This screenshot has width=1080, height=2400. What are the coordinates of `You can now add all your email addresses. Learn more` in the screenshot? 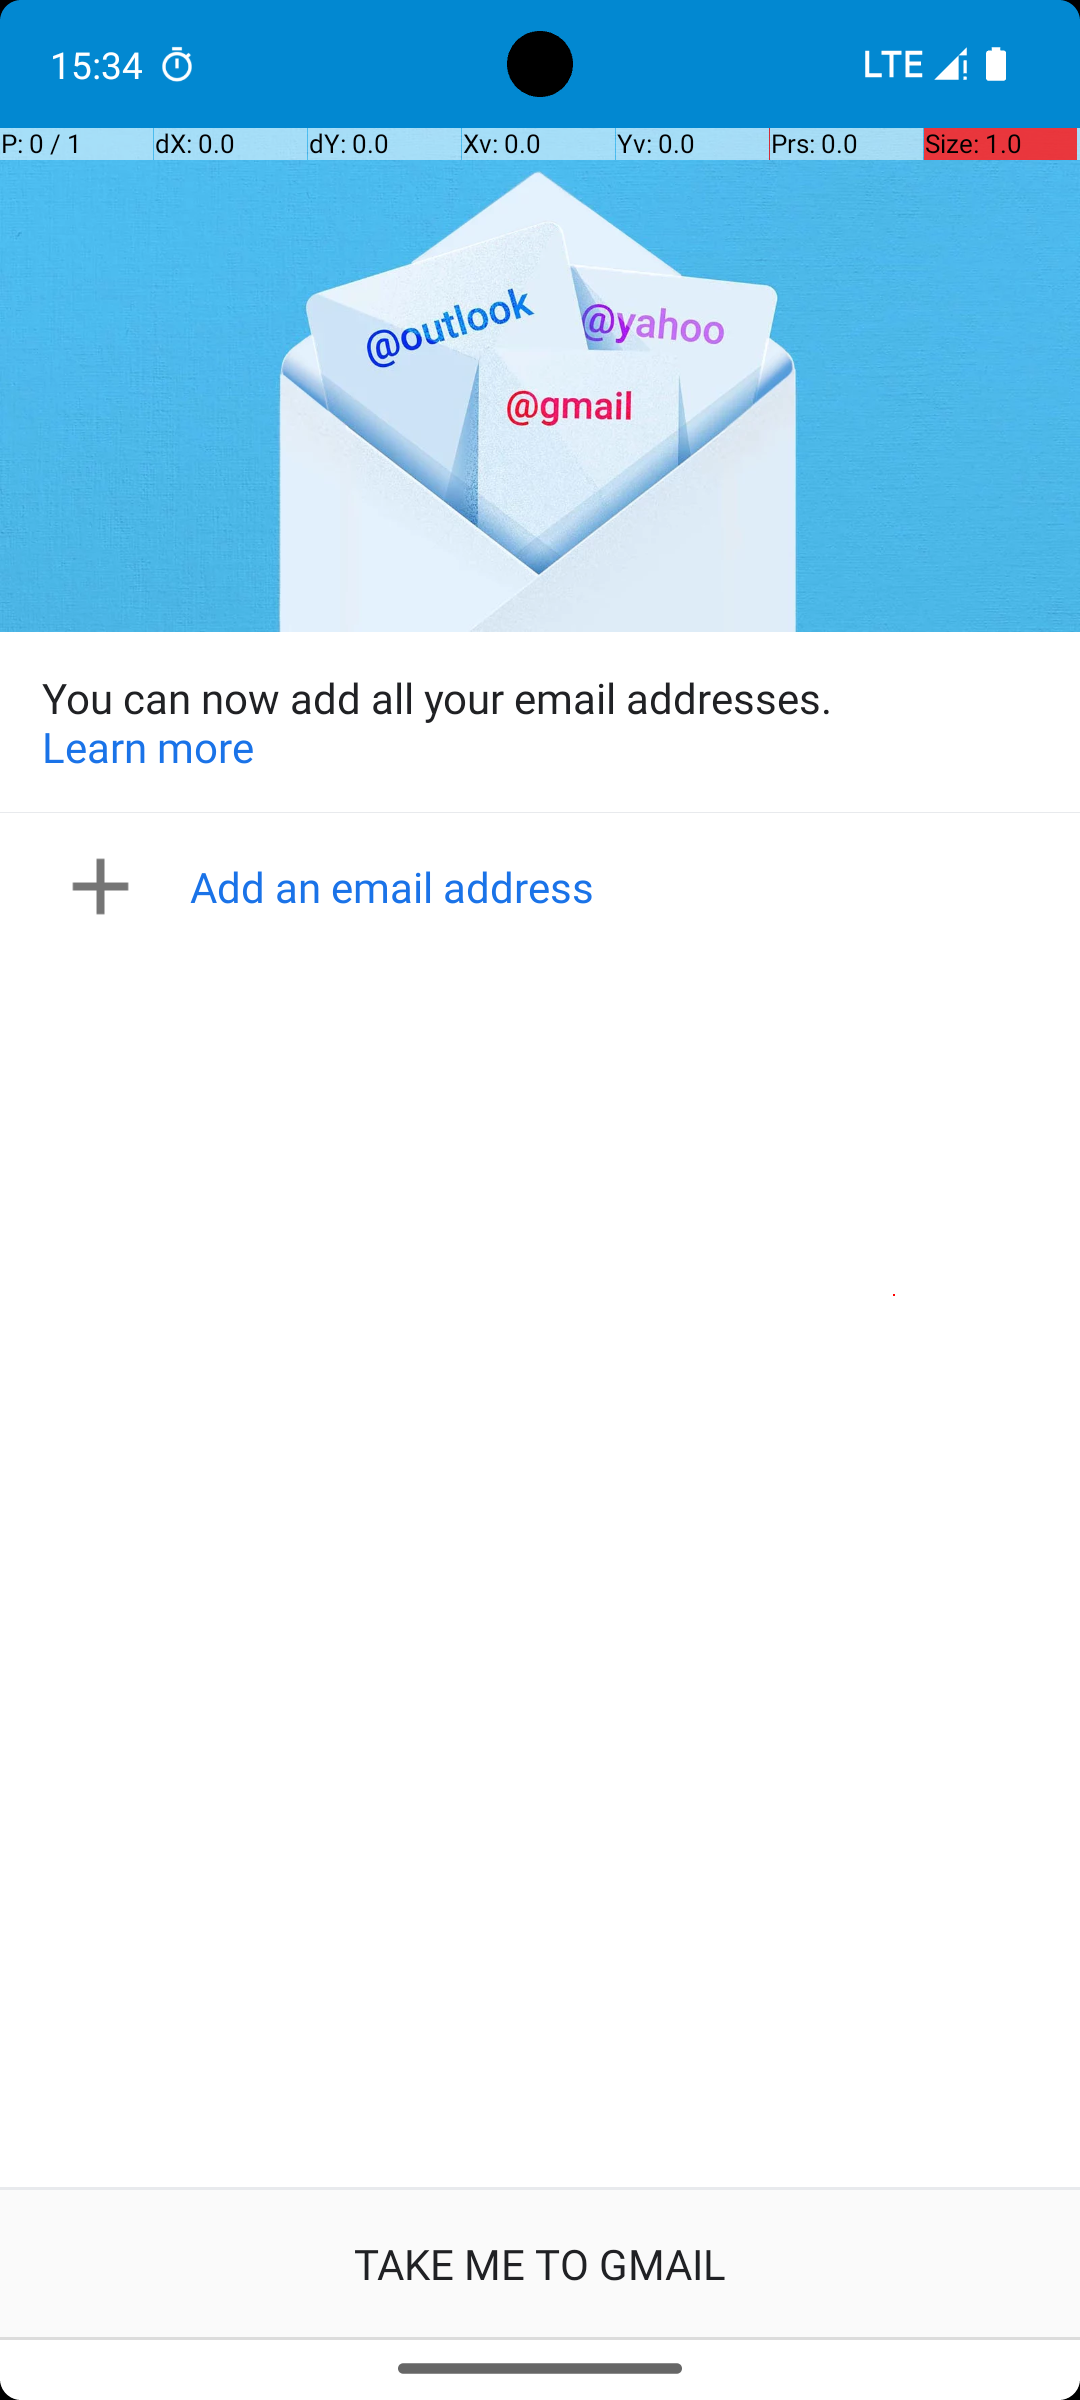 It's located at (540, 722).